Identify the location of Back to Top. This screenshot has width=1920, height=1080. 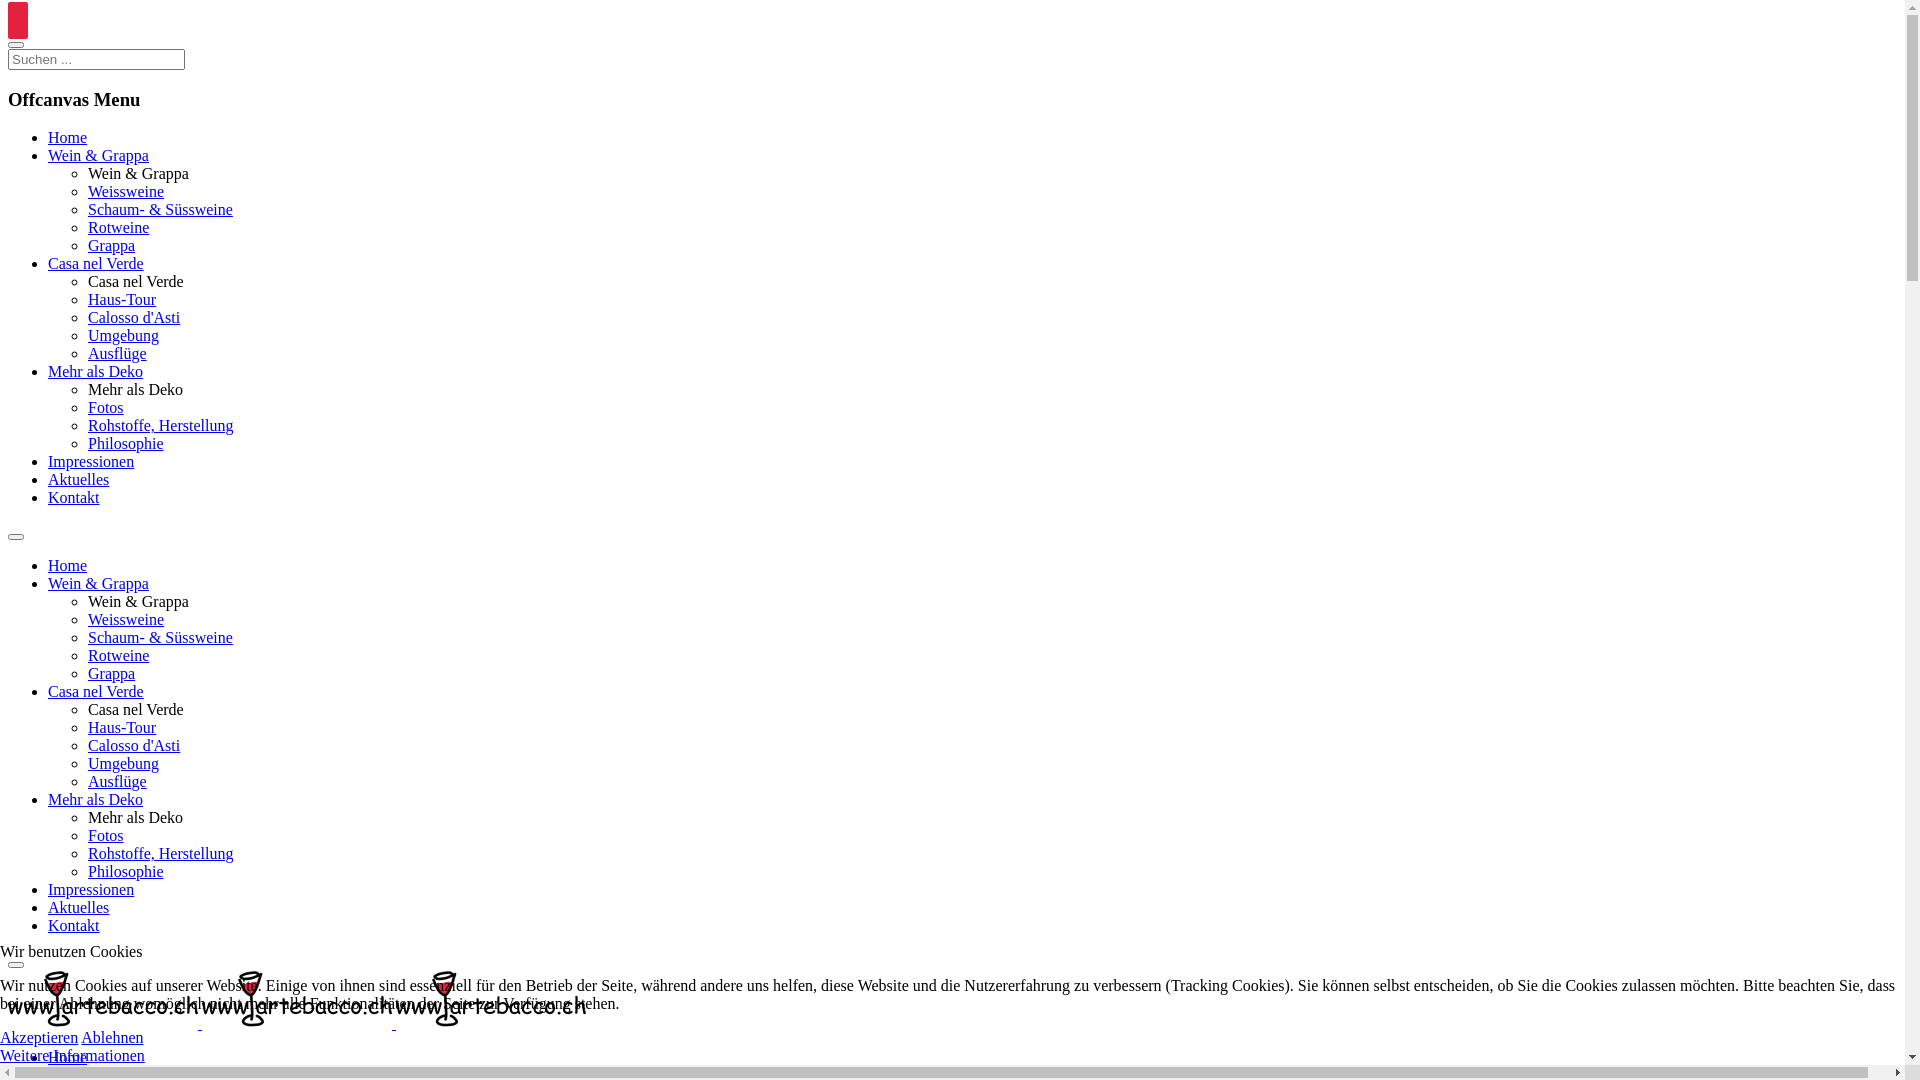
(18, 20).